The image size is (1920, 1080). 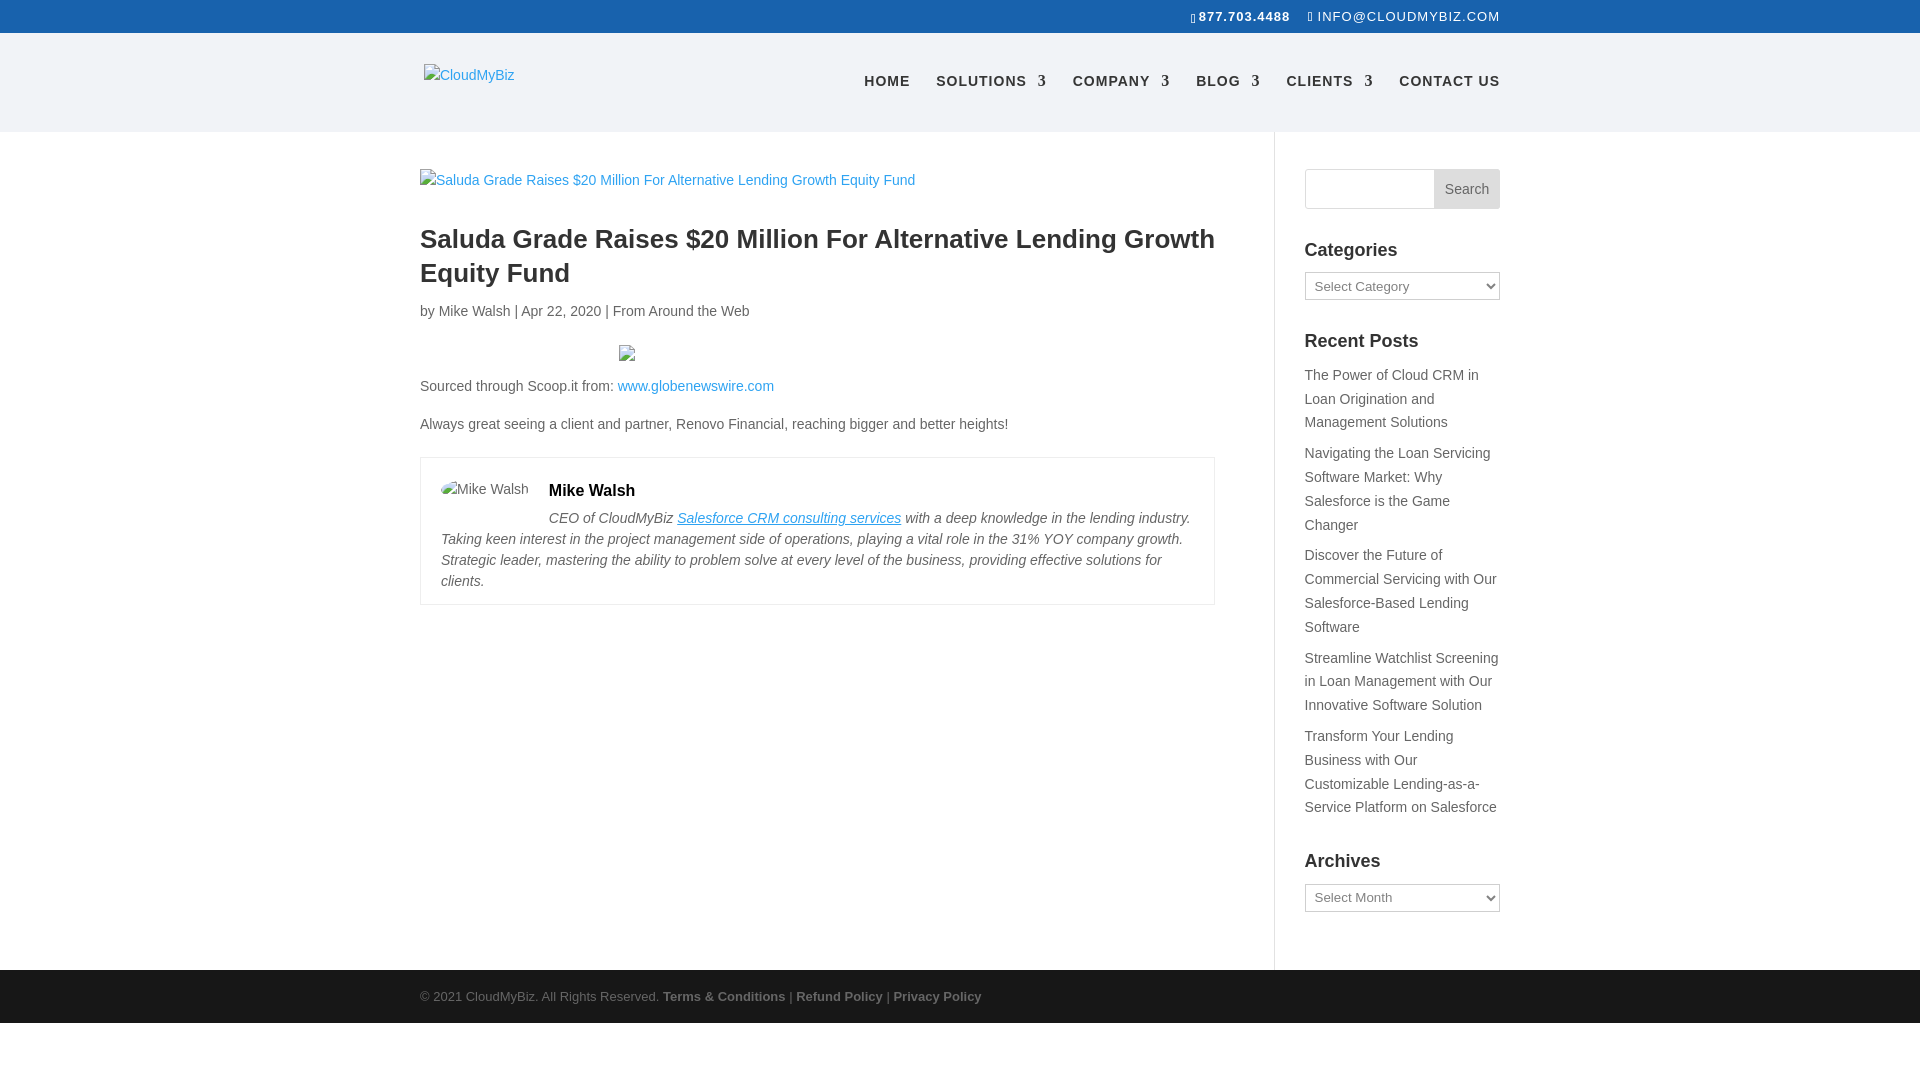 What do you see at coordinates (1449, 102) in the screenshot?
I see `CONTACT US` at bounding box center [1449, 102].